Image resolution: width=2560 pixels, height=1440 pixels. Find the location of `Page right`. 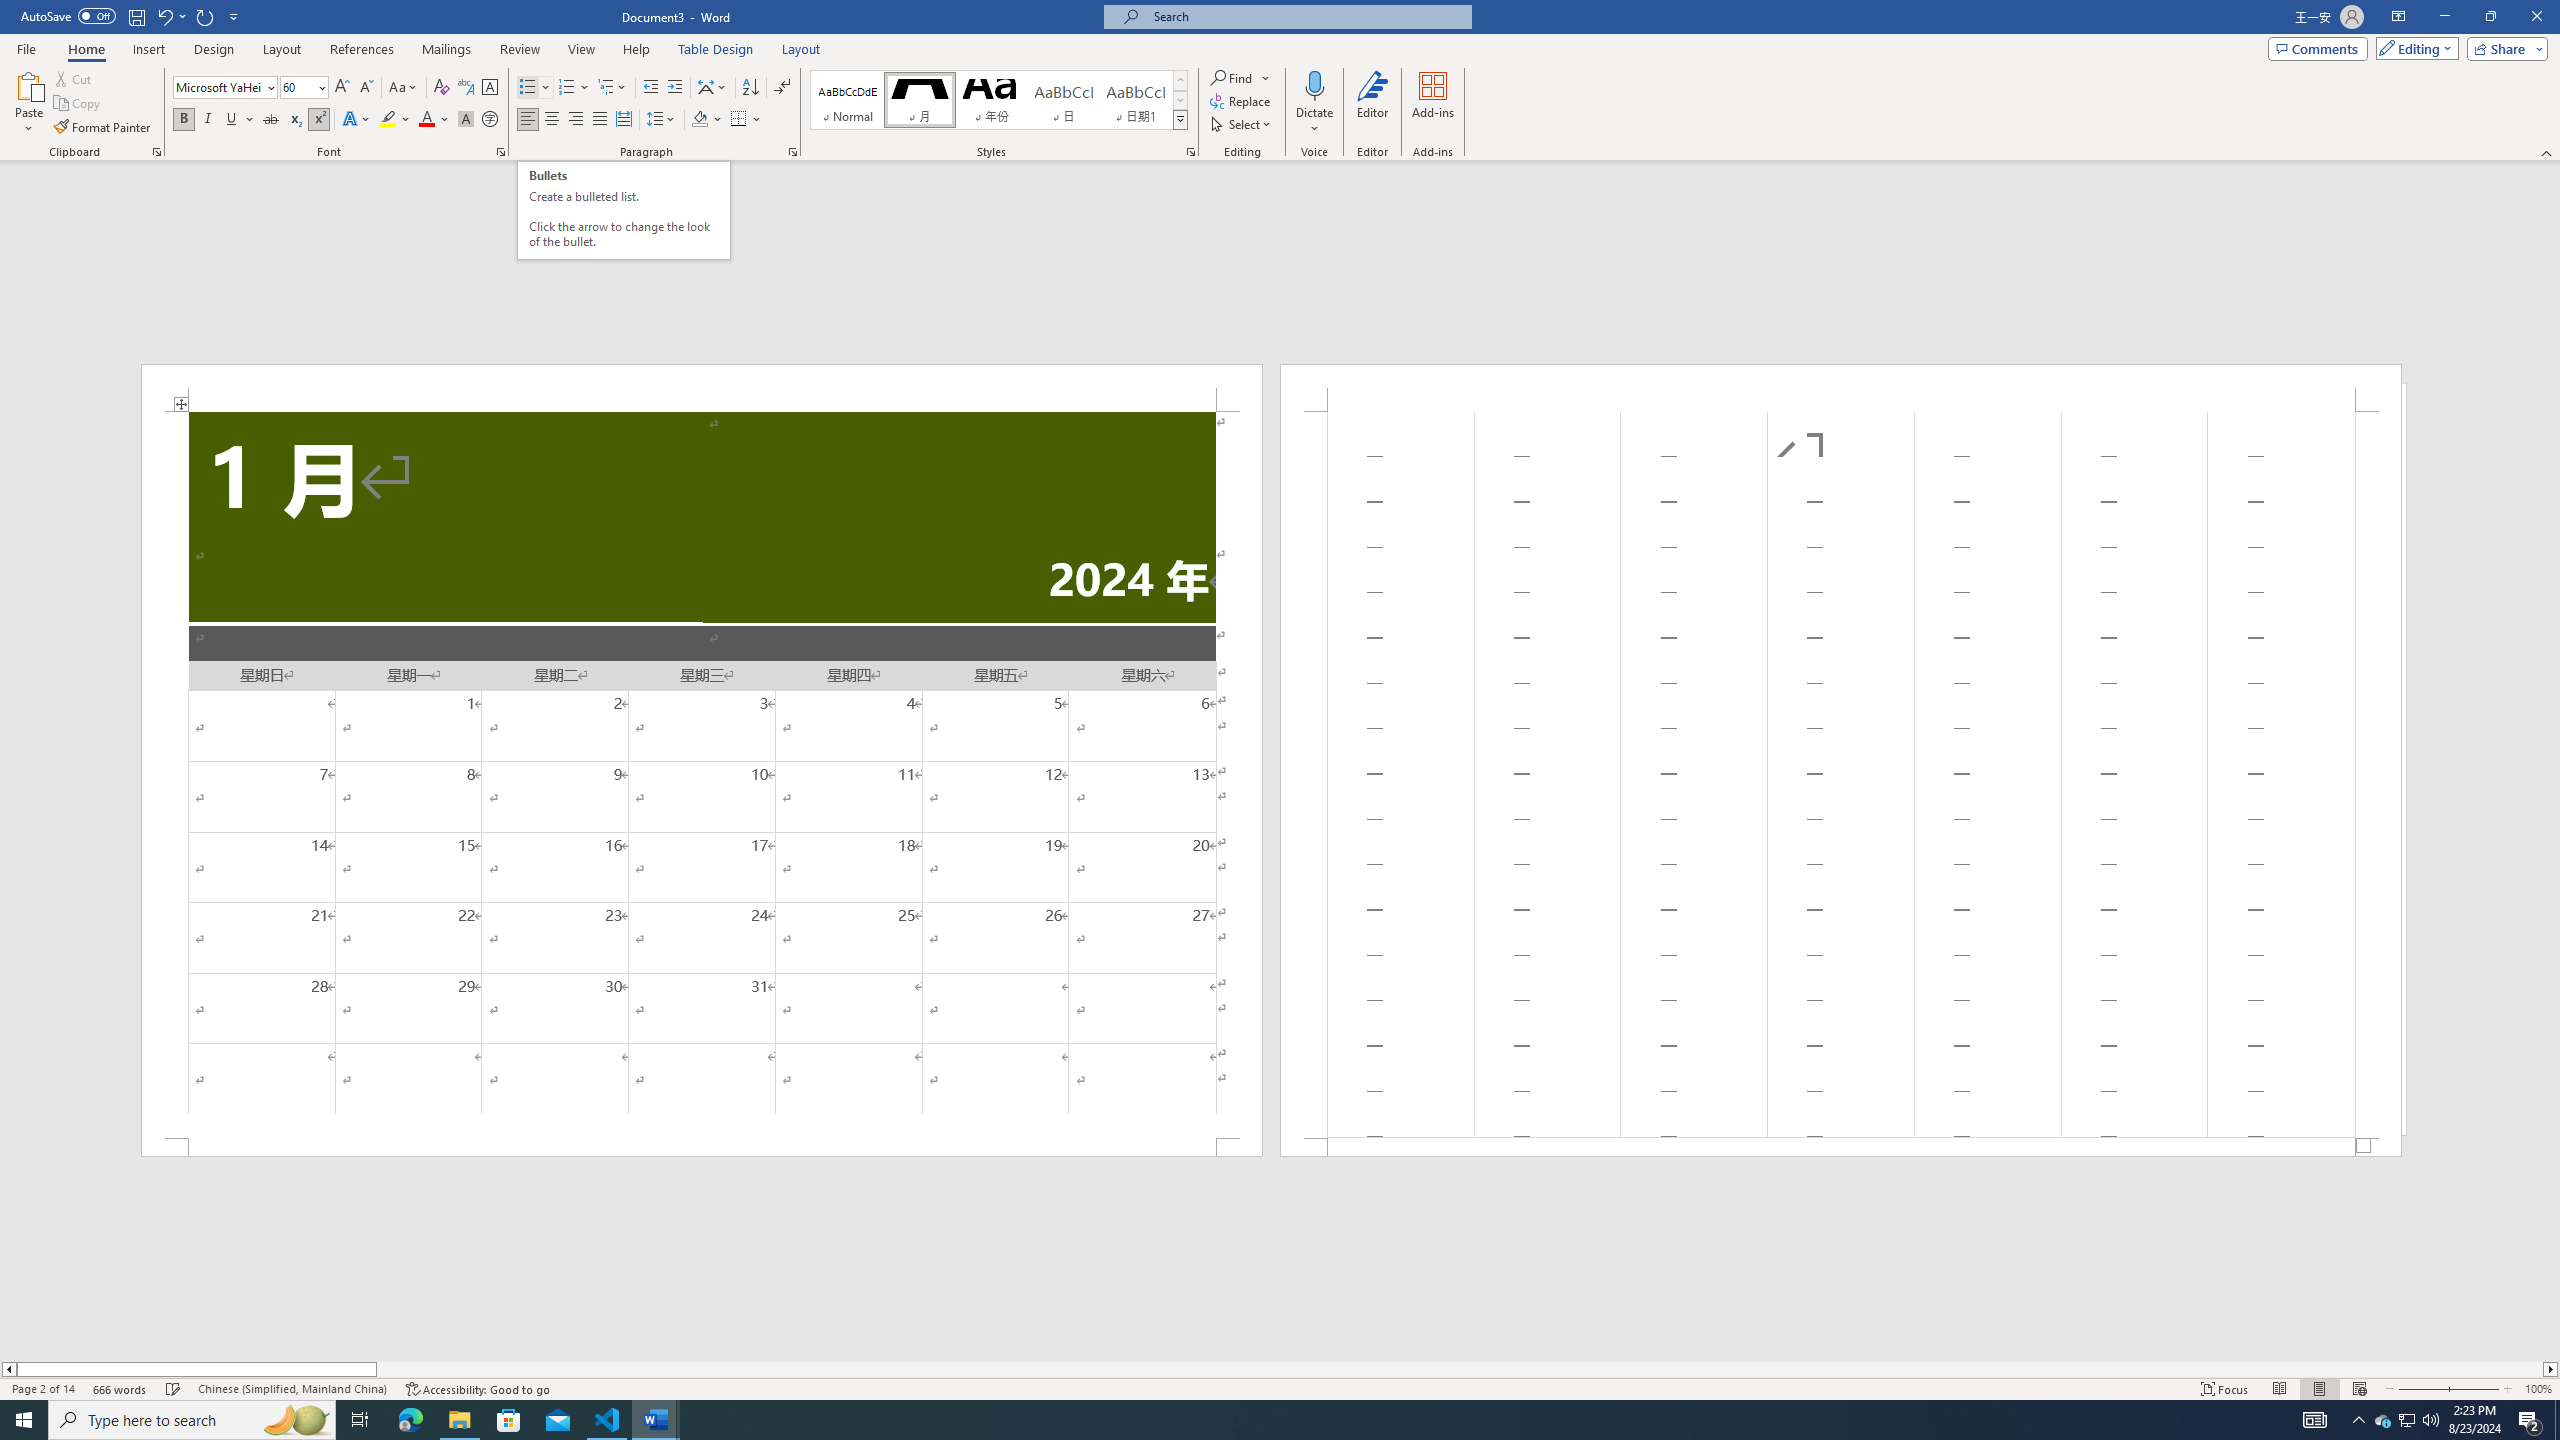

Page right is located at coordinates (1459, 1369).